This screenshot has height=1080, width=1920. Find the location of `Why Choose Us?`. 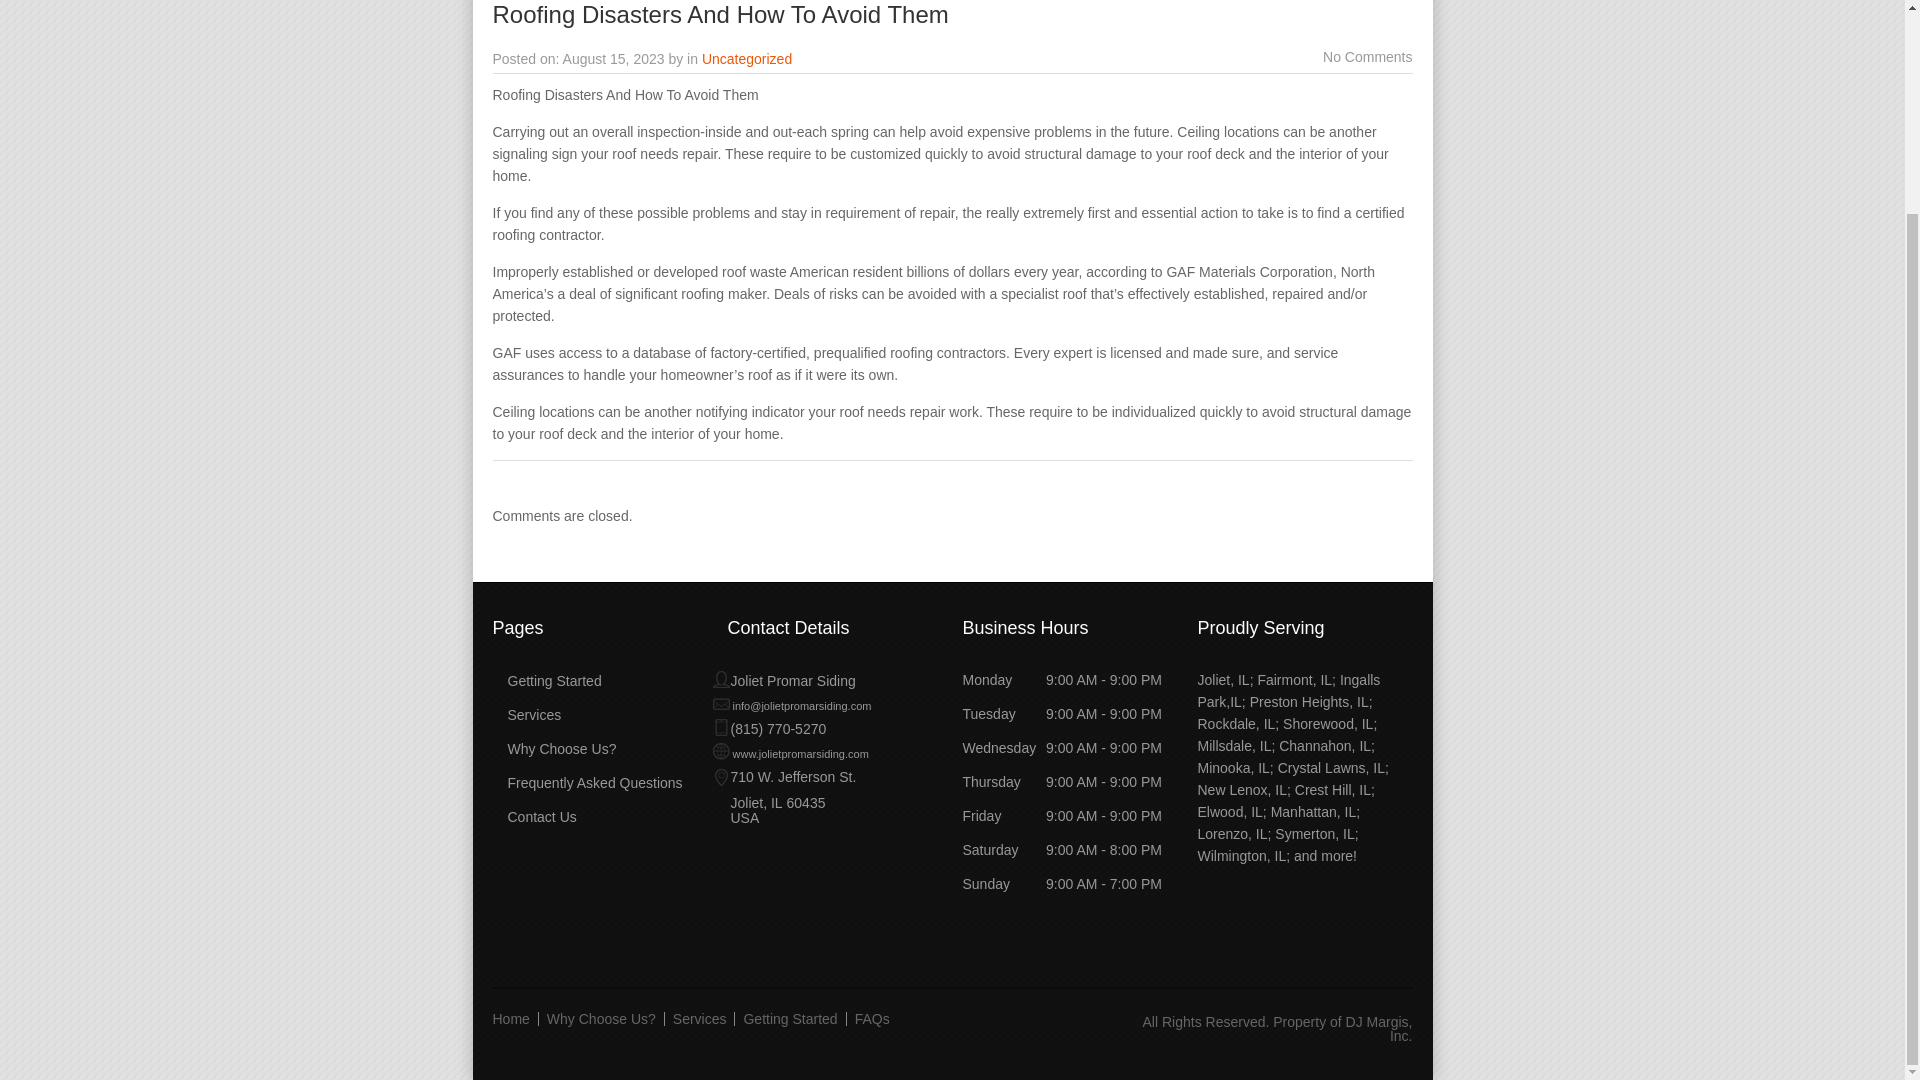

Why Choose Us? is located at coordinates (602, 1018).